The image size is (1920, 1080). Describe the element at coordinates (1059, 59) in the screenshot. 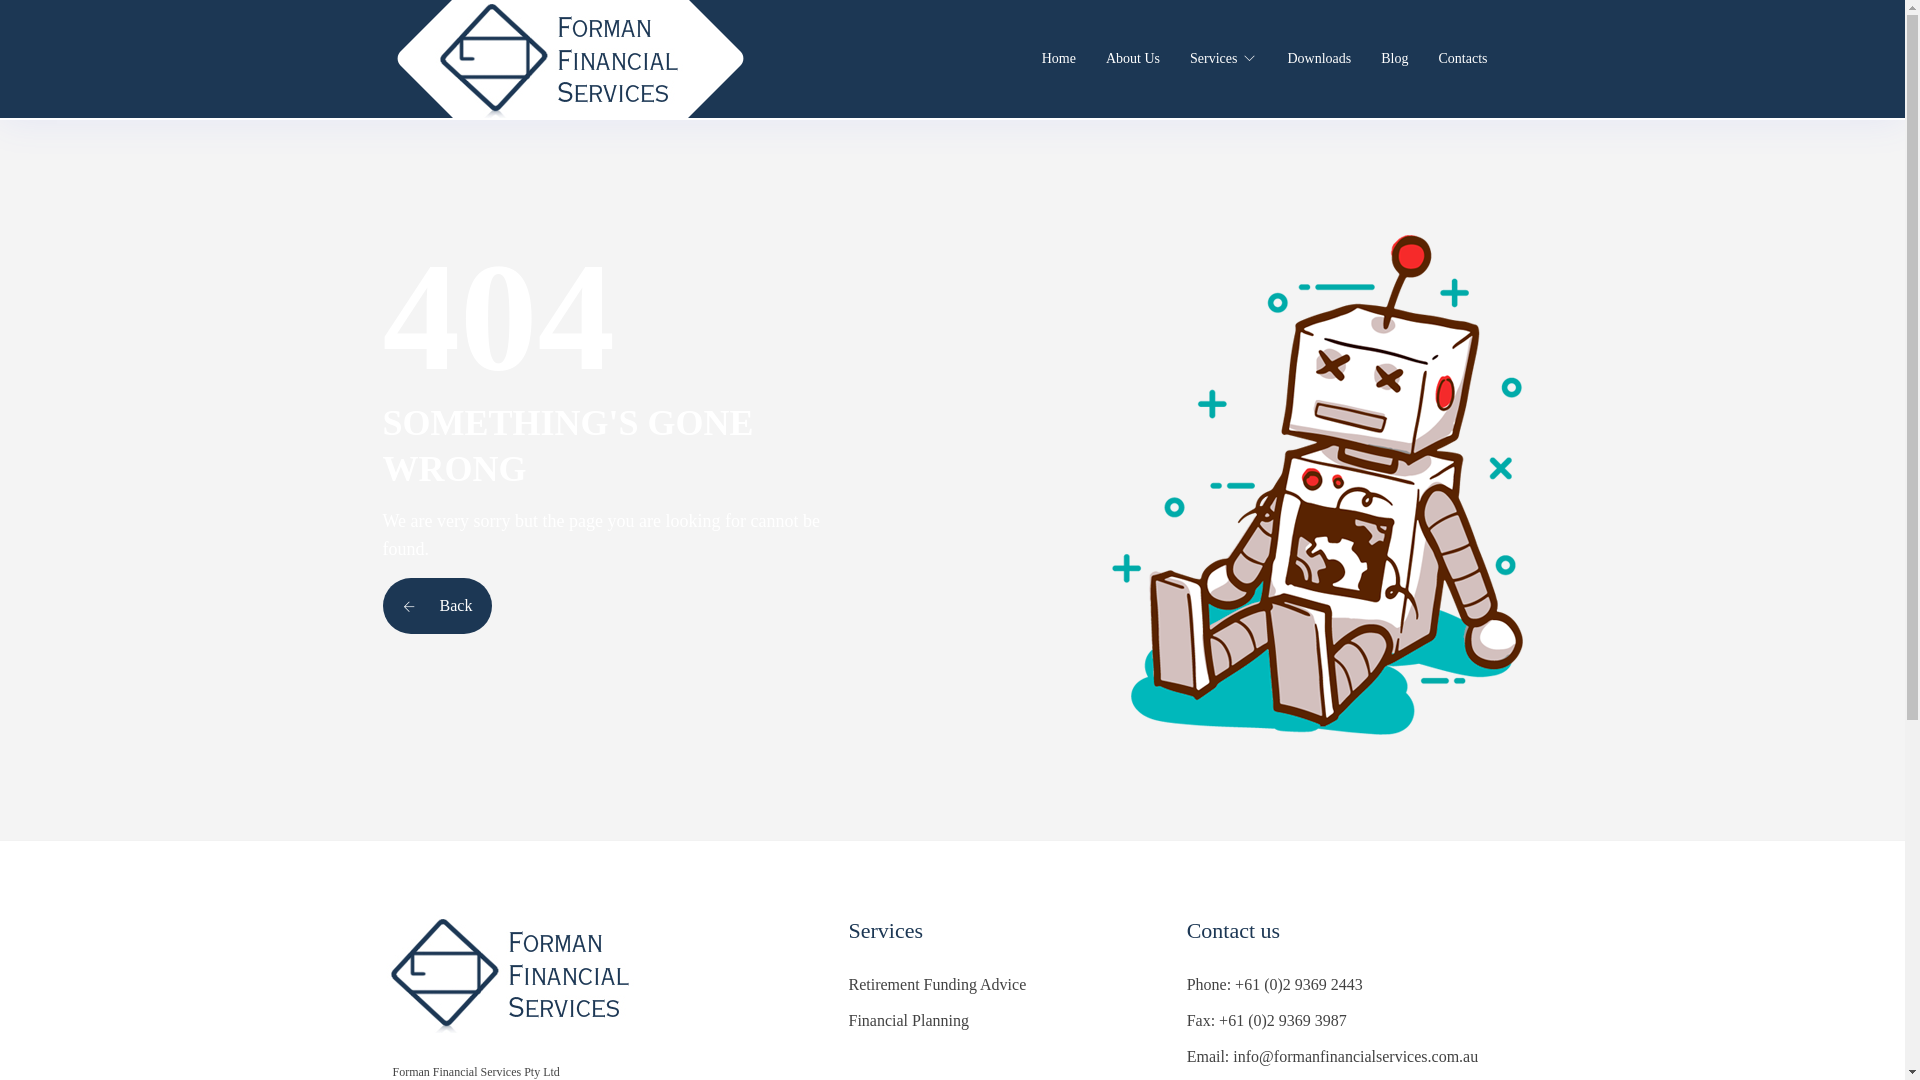

I see `Home` at that location.